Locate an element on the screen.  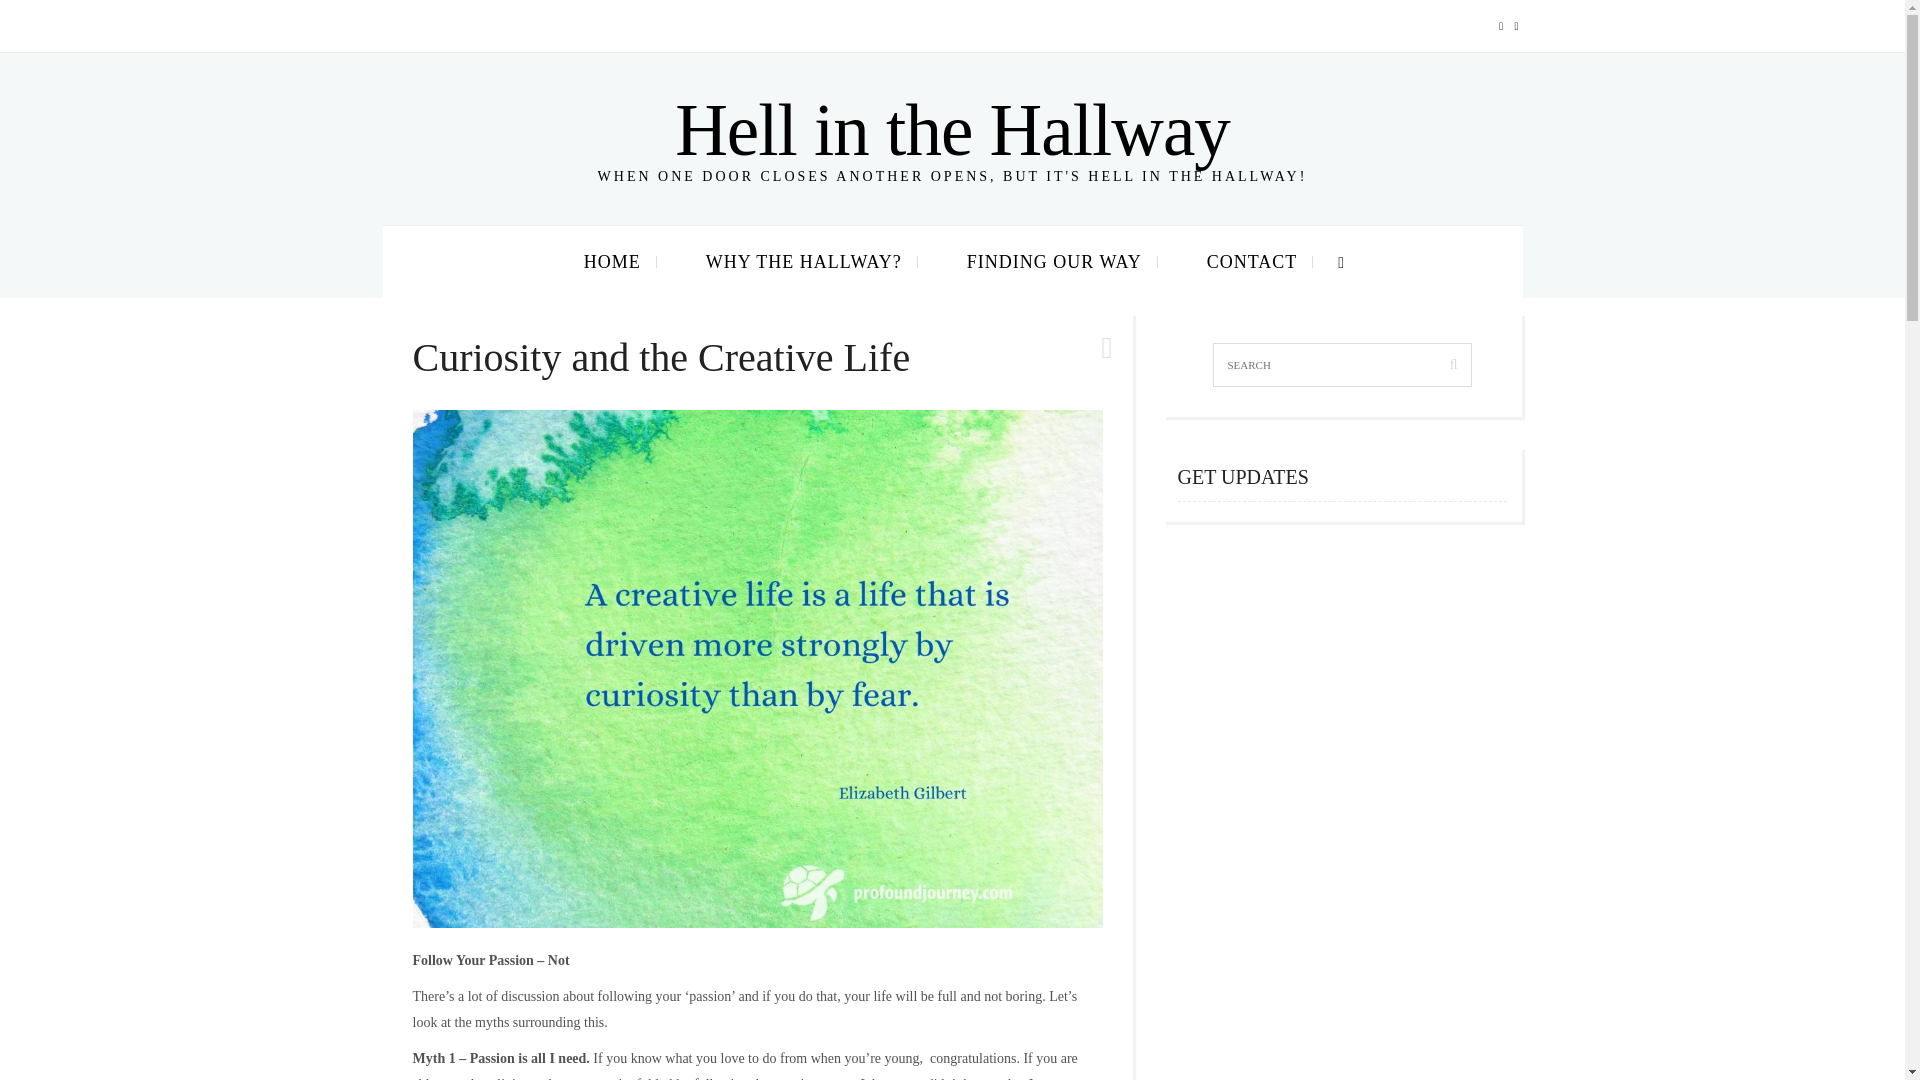
WHY THE HALLWAY? is located at coordinates (804, 262).